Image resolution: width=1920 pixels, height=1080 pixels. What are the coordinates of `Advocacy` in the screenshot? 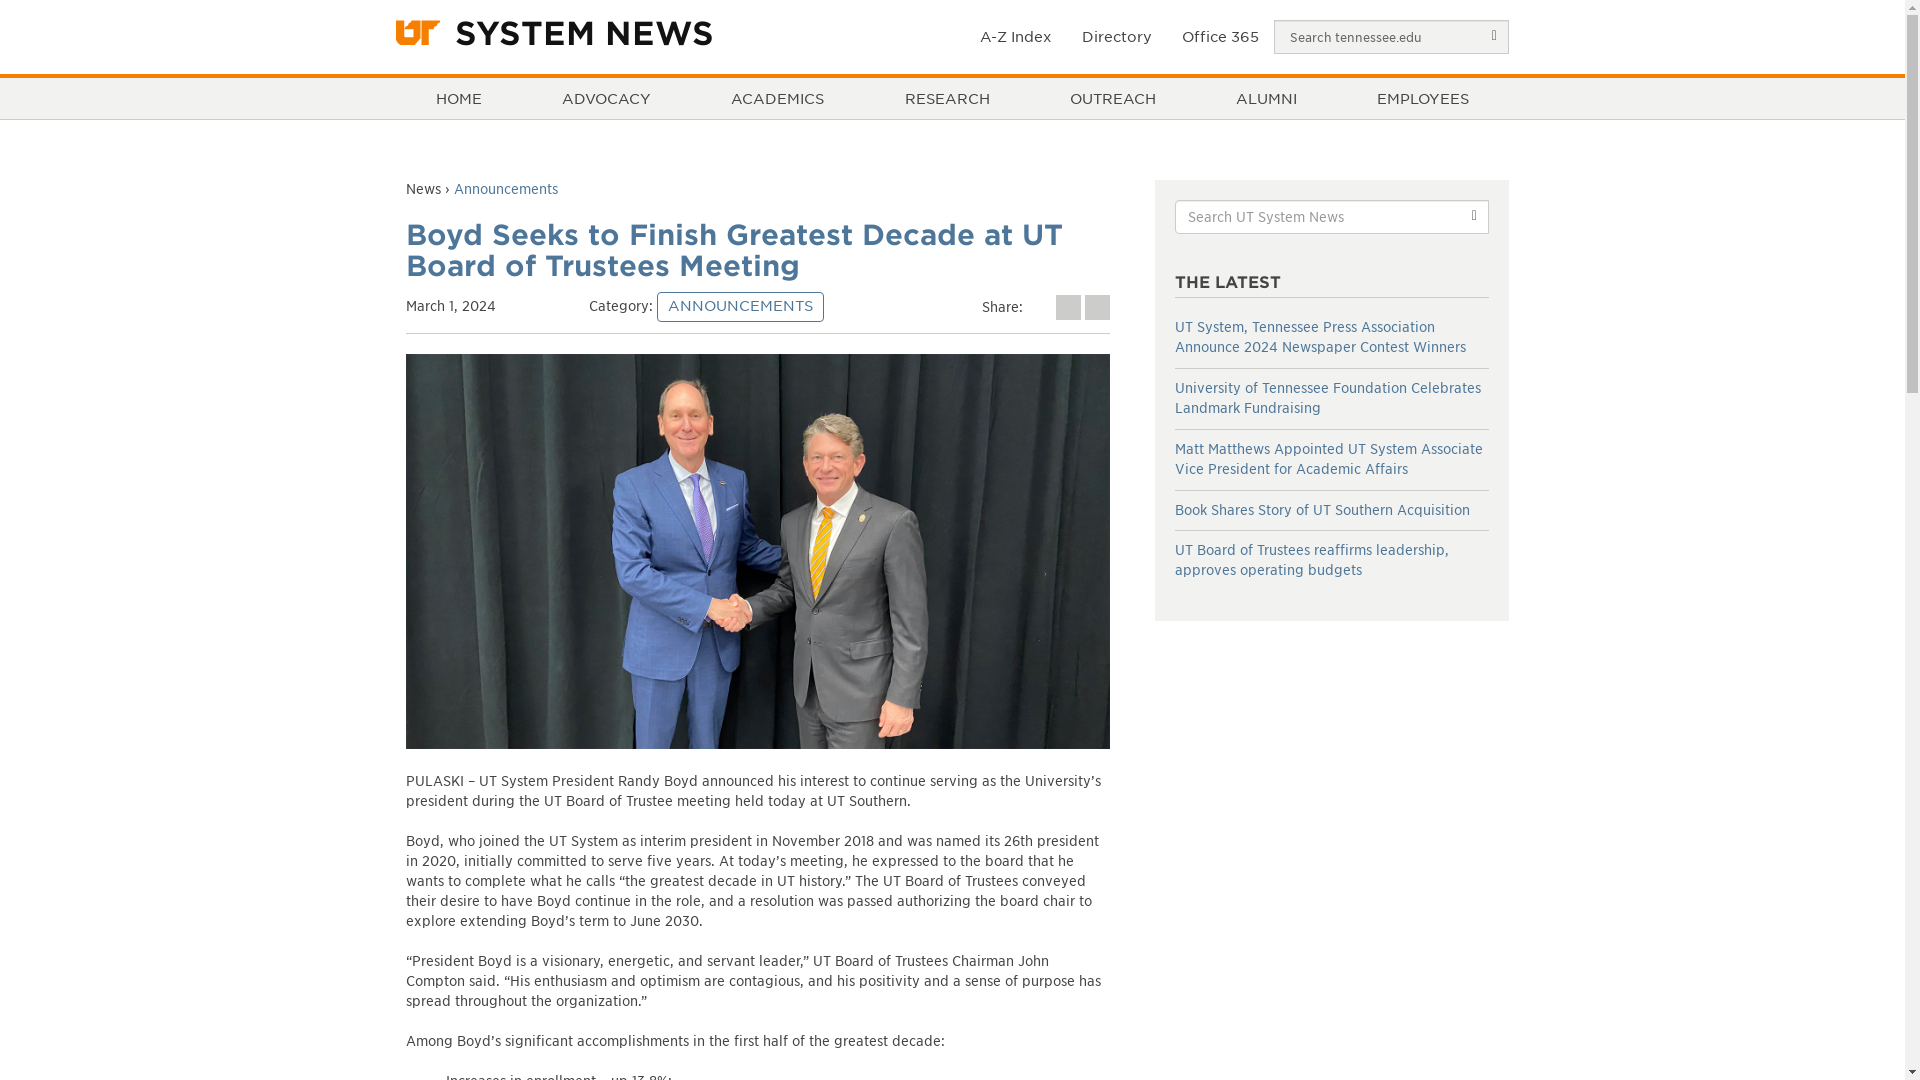 It's located at (606, 98).